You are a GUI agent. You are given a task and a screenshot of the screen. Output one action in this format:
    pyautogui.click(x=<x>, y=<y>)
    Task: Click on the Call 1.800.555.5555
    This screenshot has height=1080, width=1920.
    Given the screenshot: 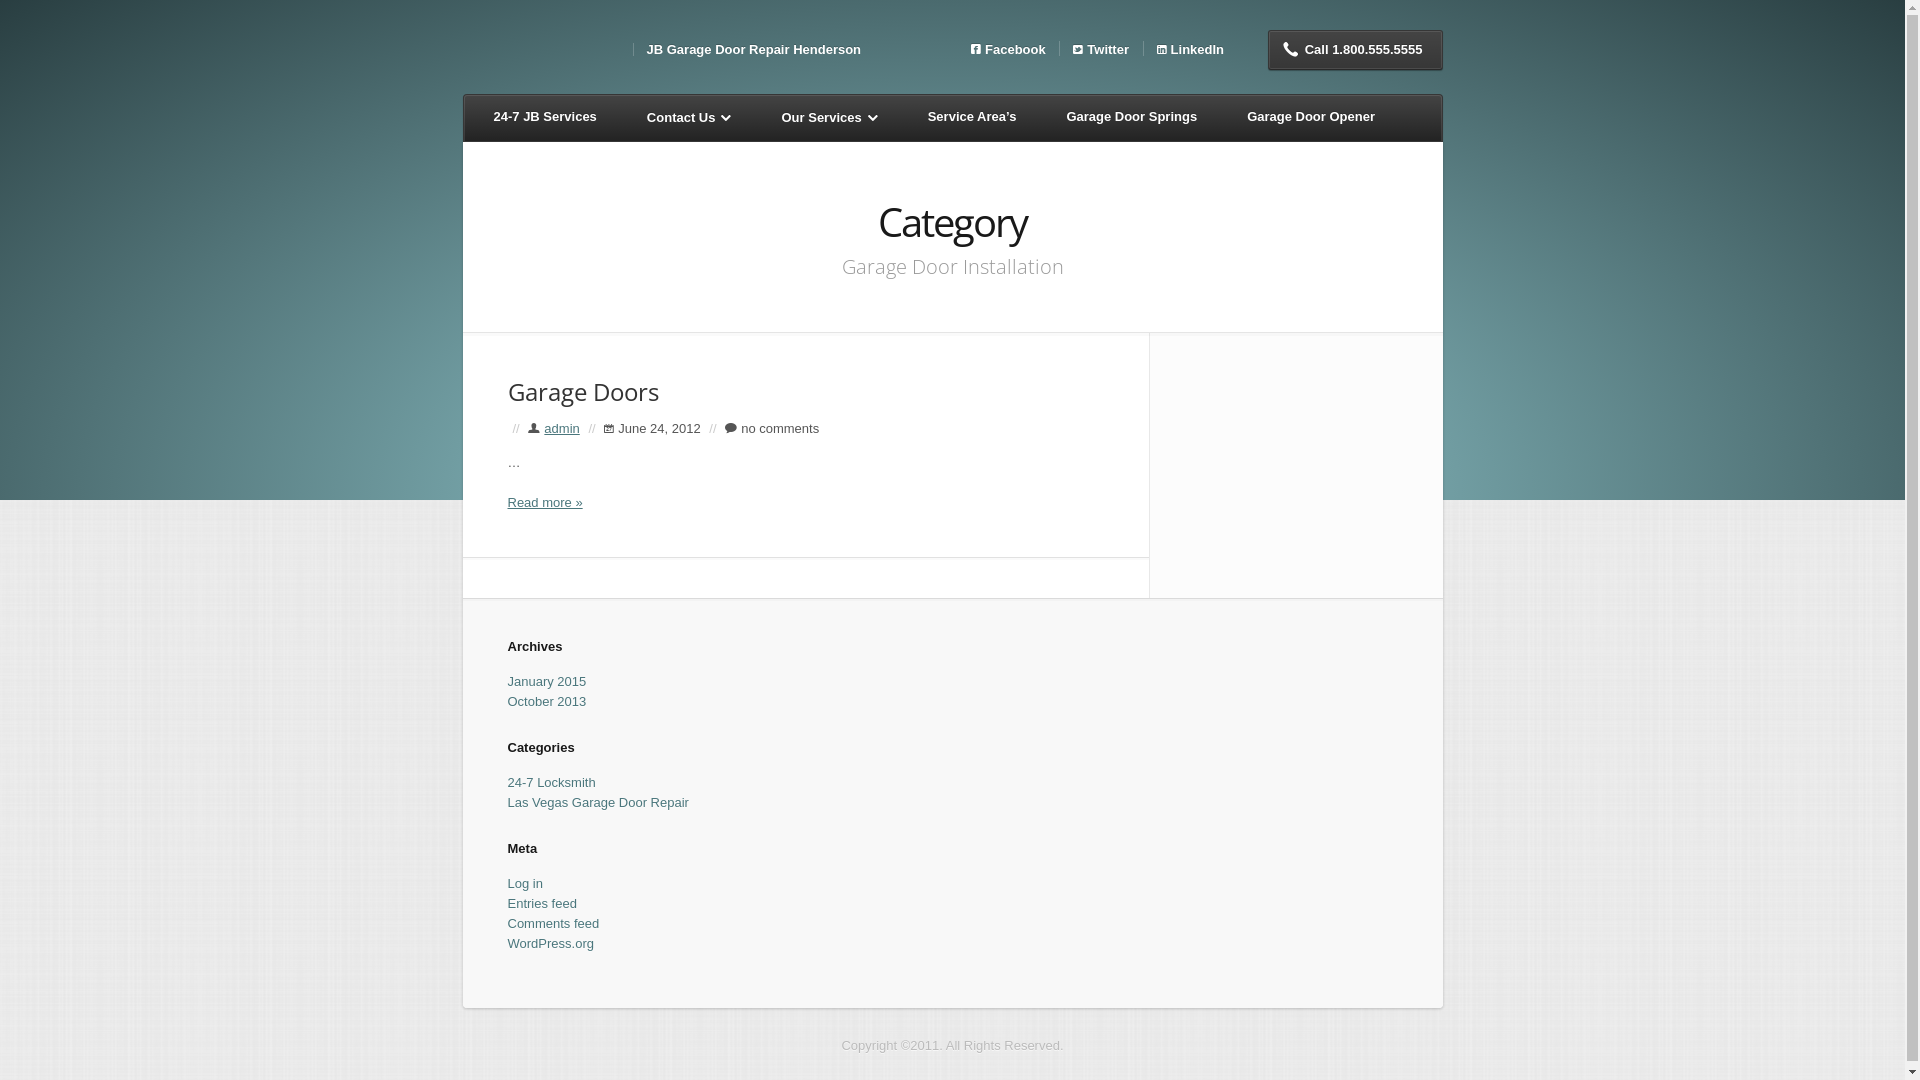 What is the action you would take?
    pyautogui.click(x=1356, y=50)
    